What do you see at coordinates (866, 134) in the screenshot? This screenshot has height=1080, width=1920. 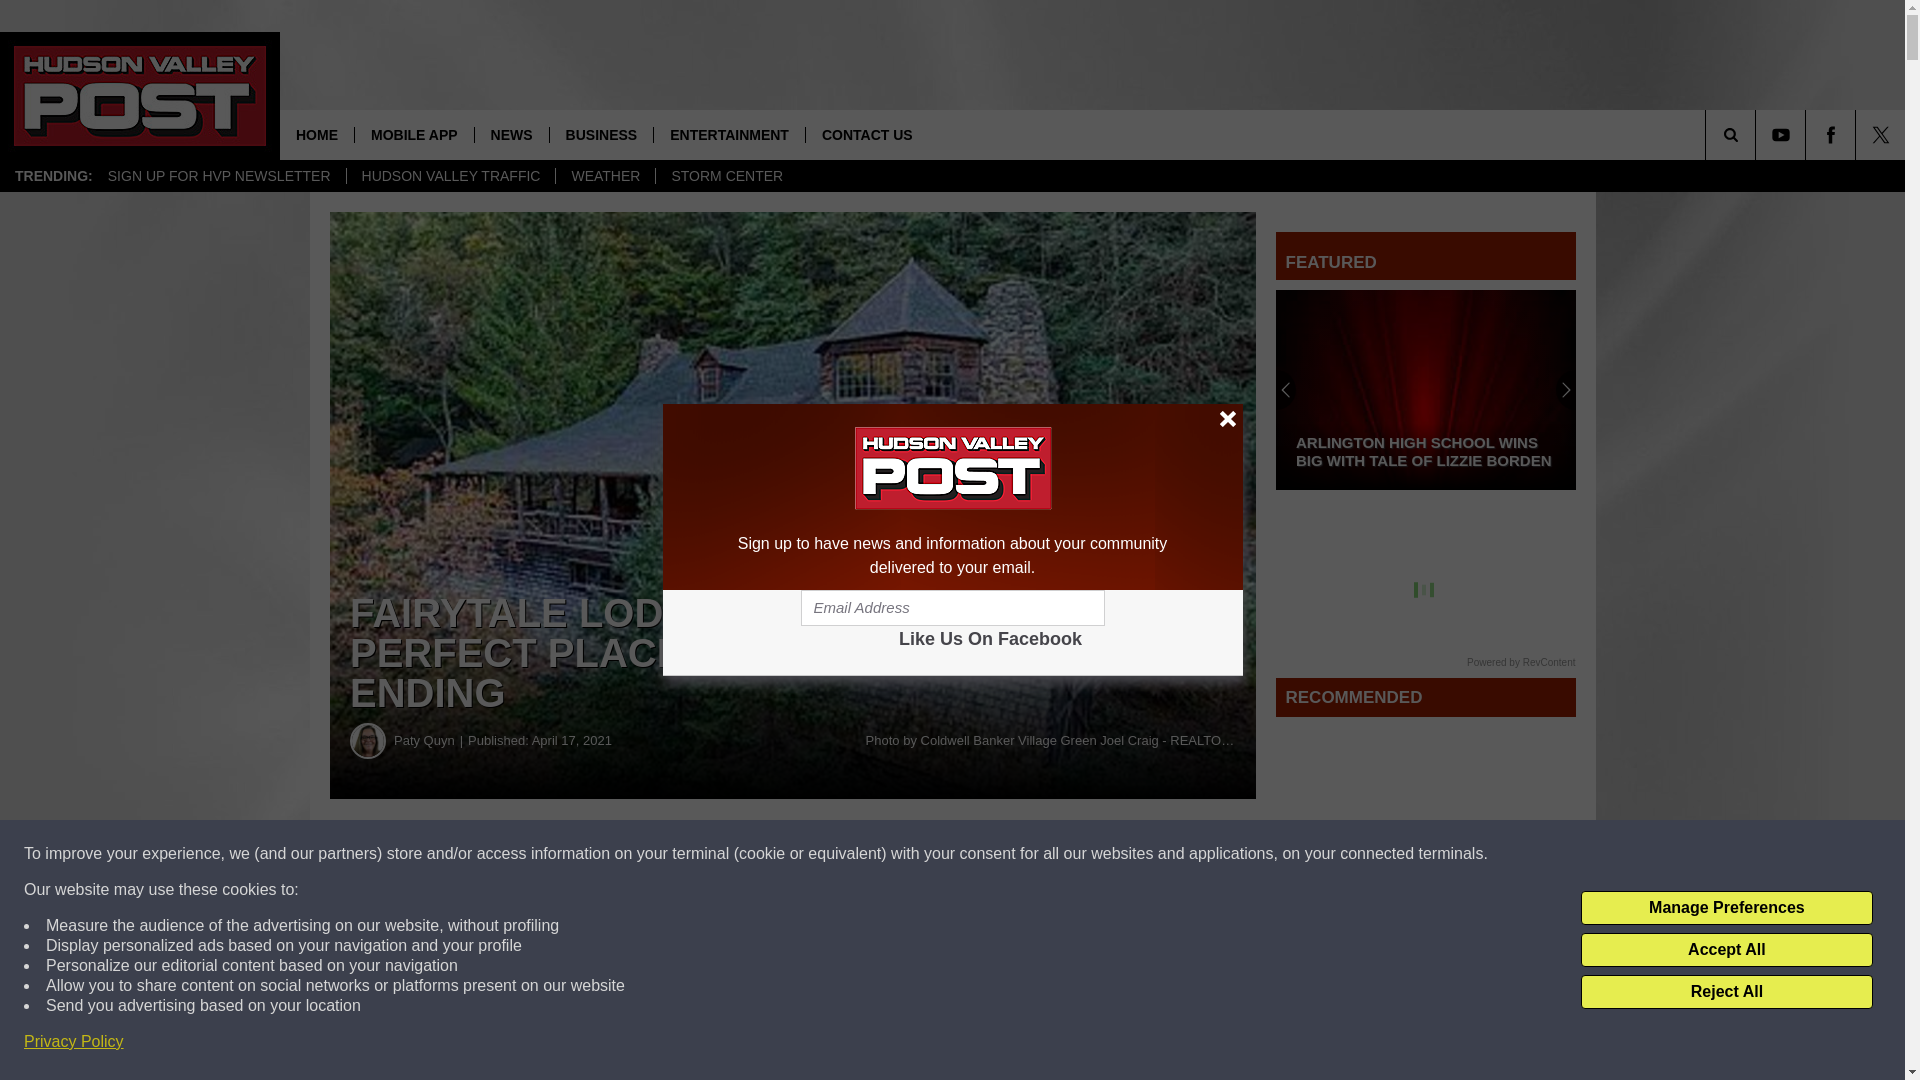 I see `CONTACT US` at bounding box center [866, 134].